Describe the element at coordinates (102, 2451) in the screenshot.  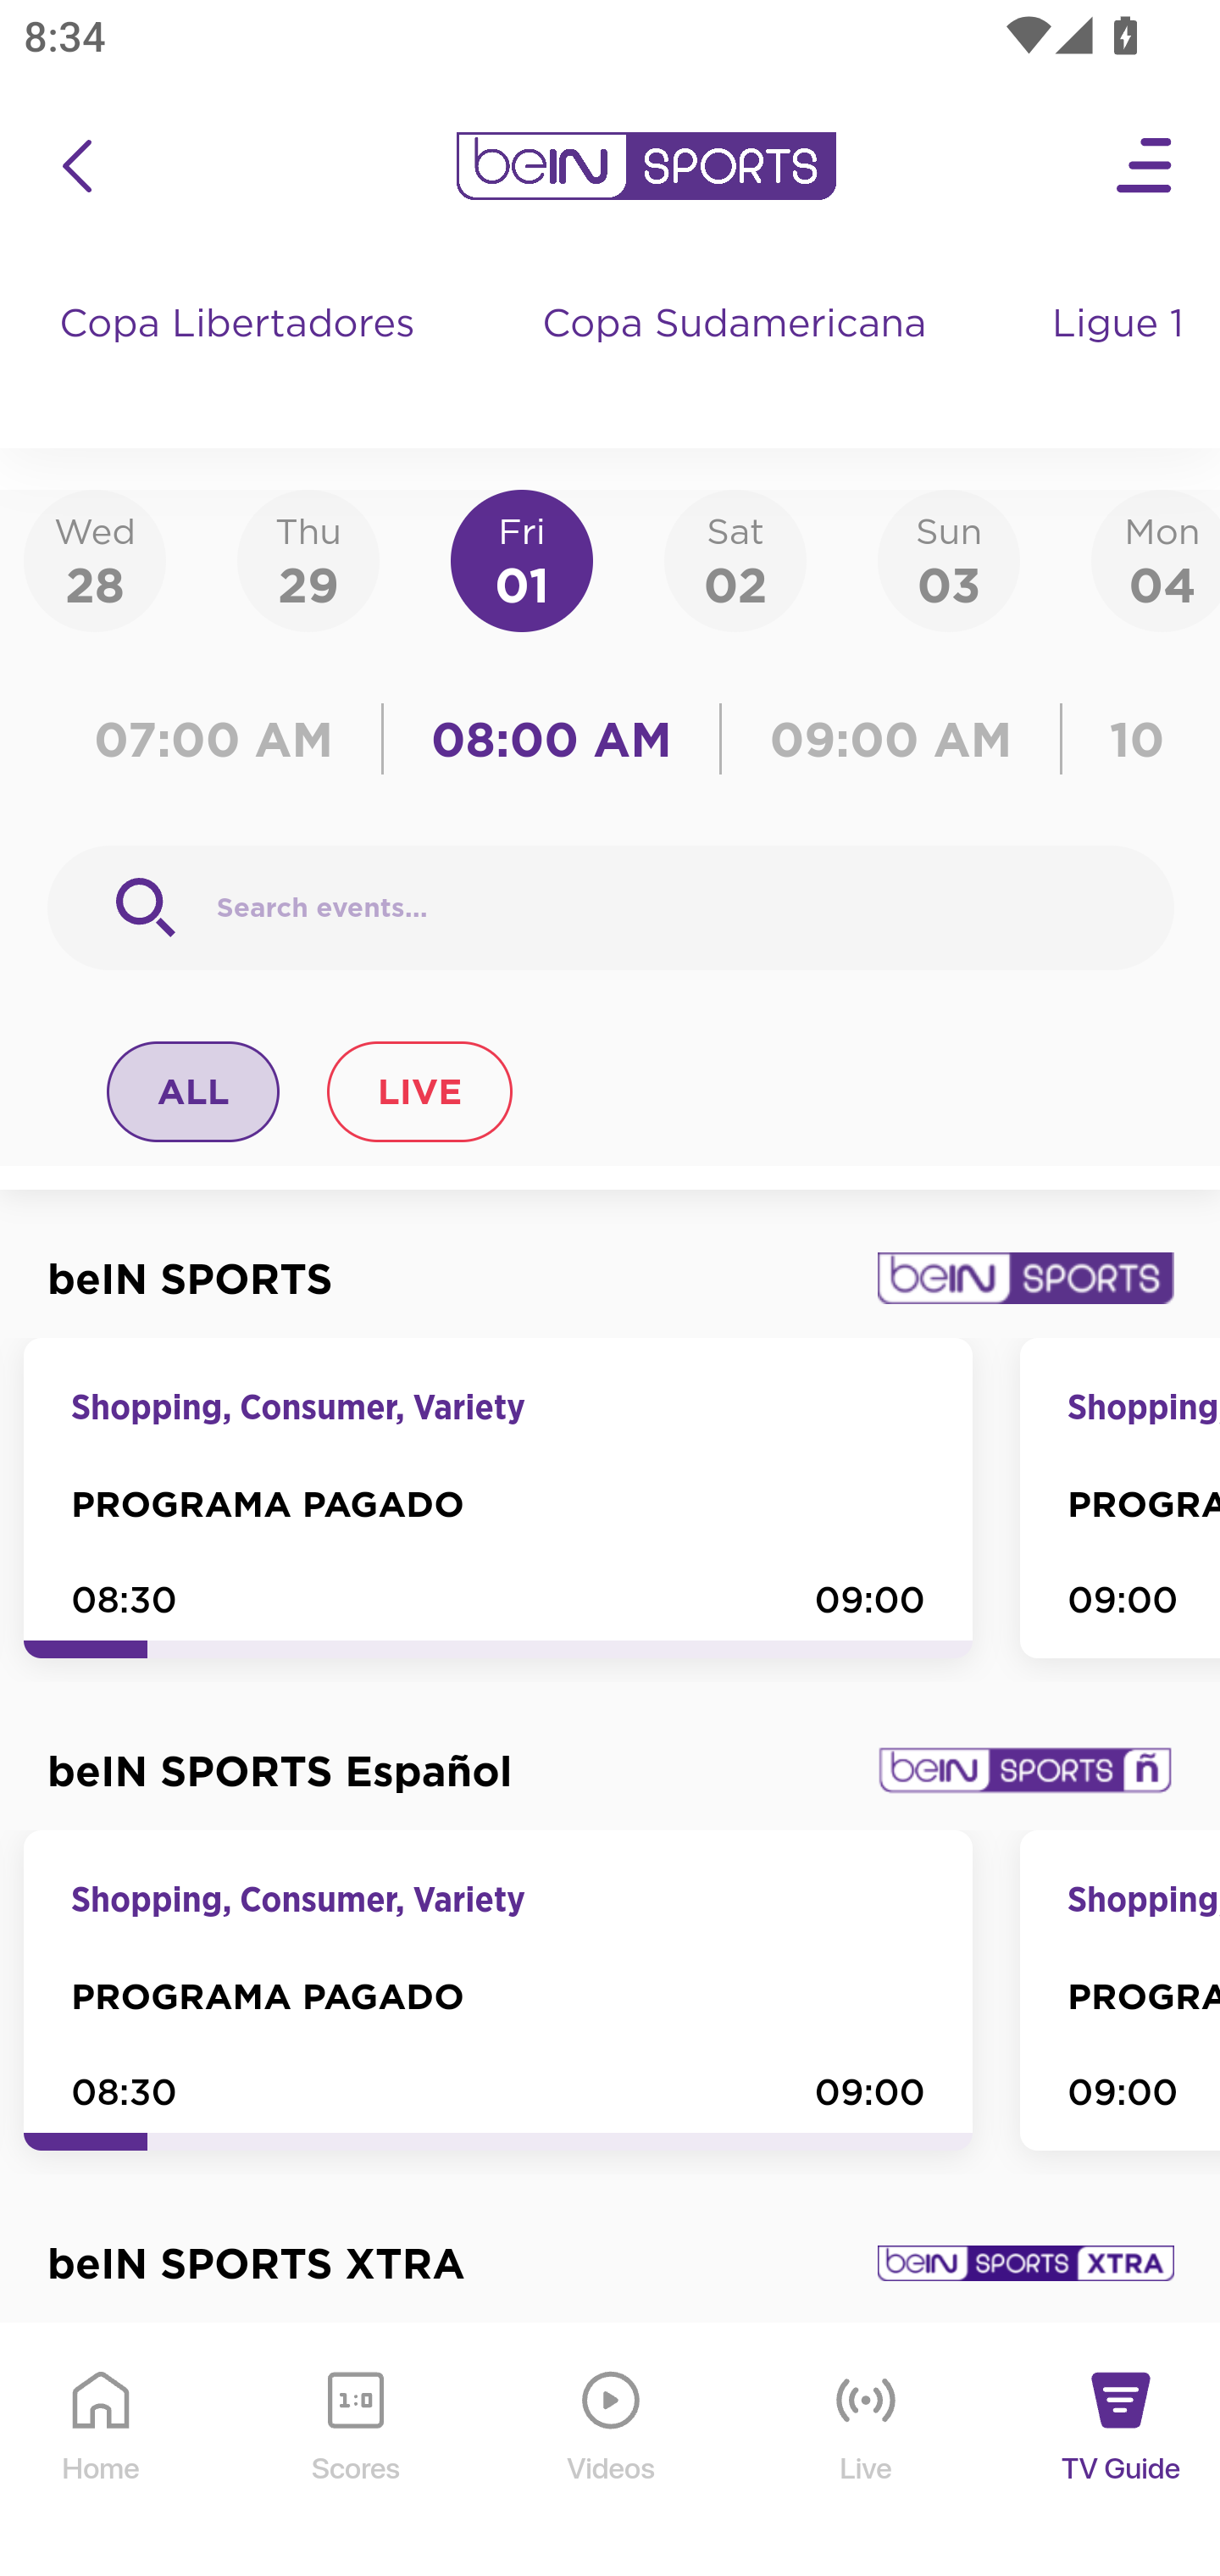
I see `Home Home Icon Home` at that location.